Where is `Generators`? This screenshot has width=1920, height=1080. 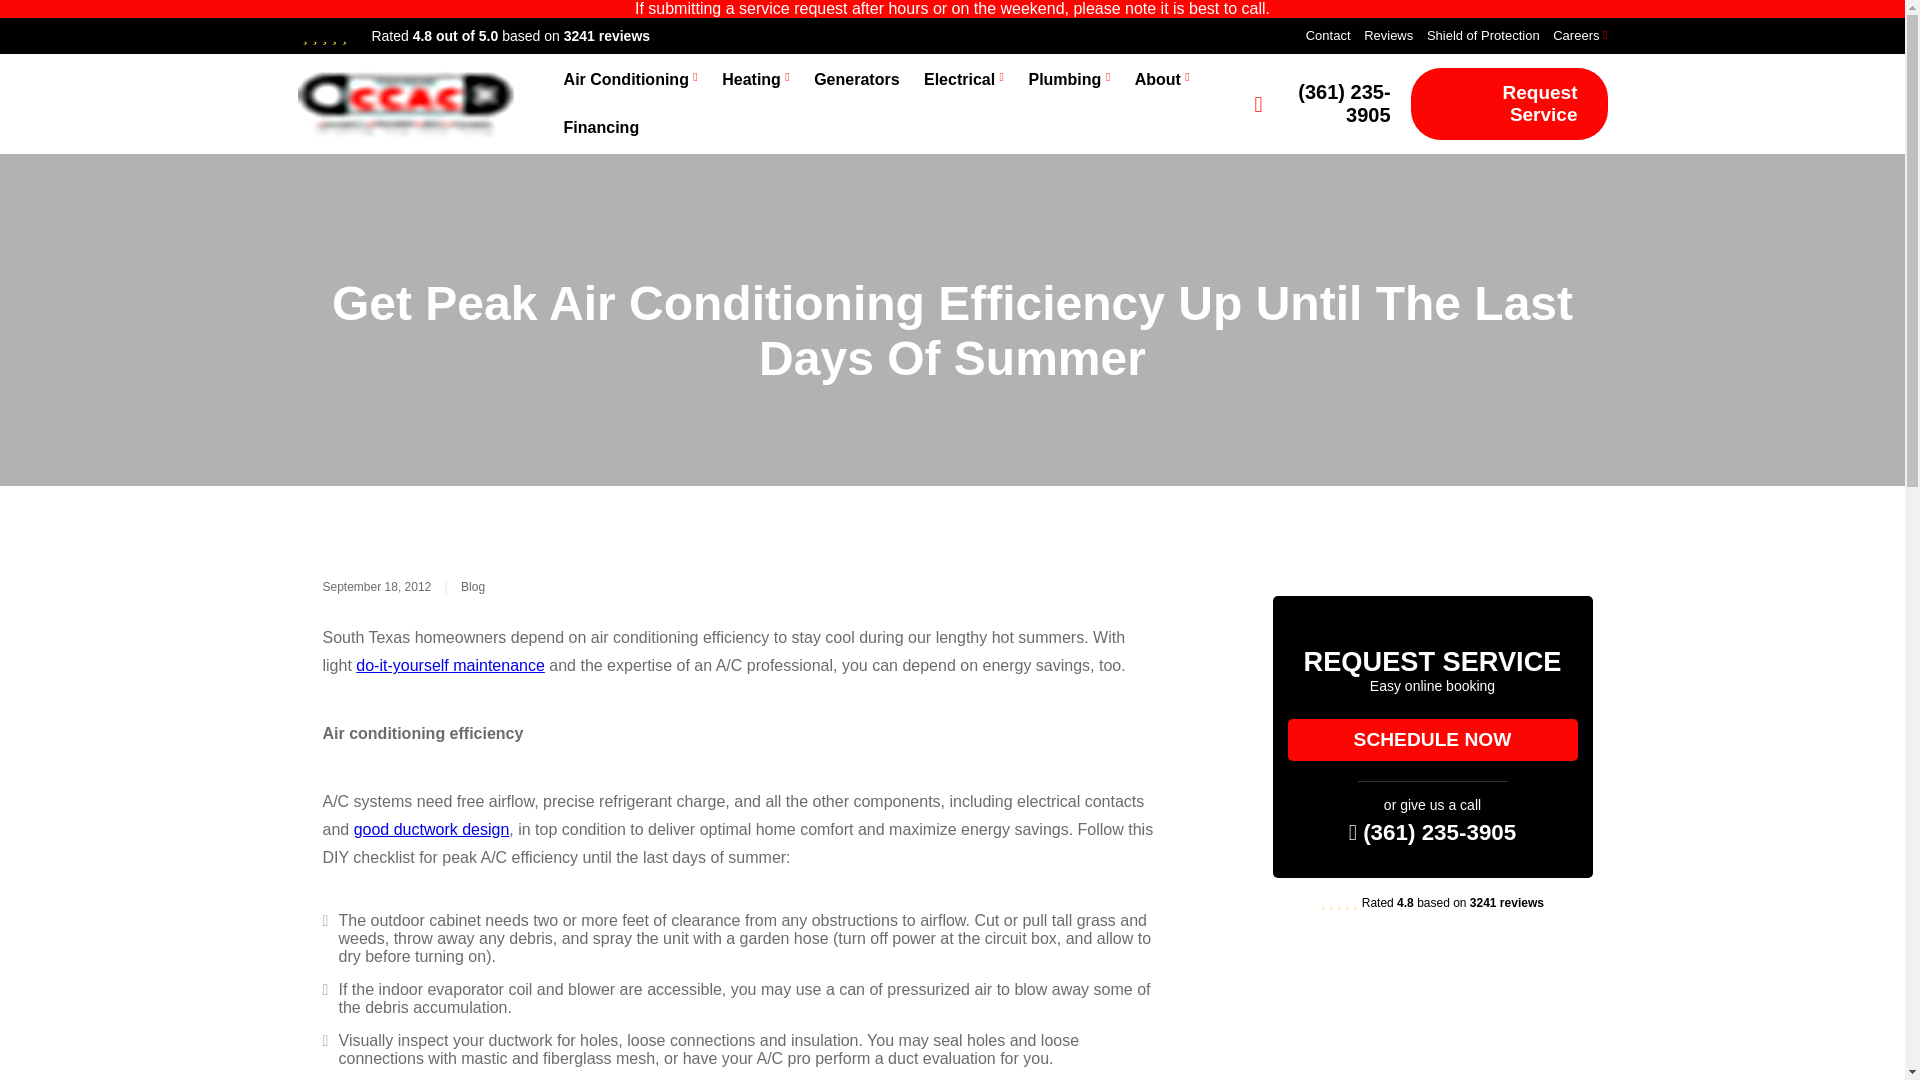 Generators is located at coordinates (856, 80).